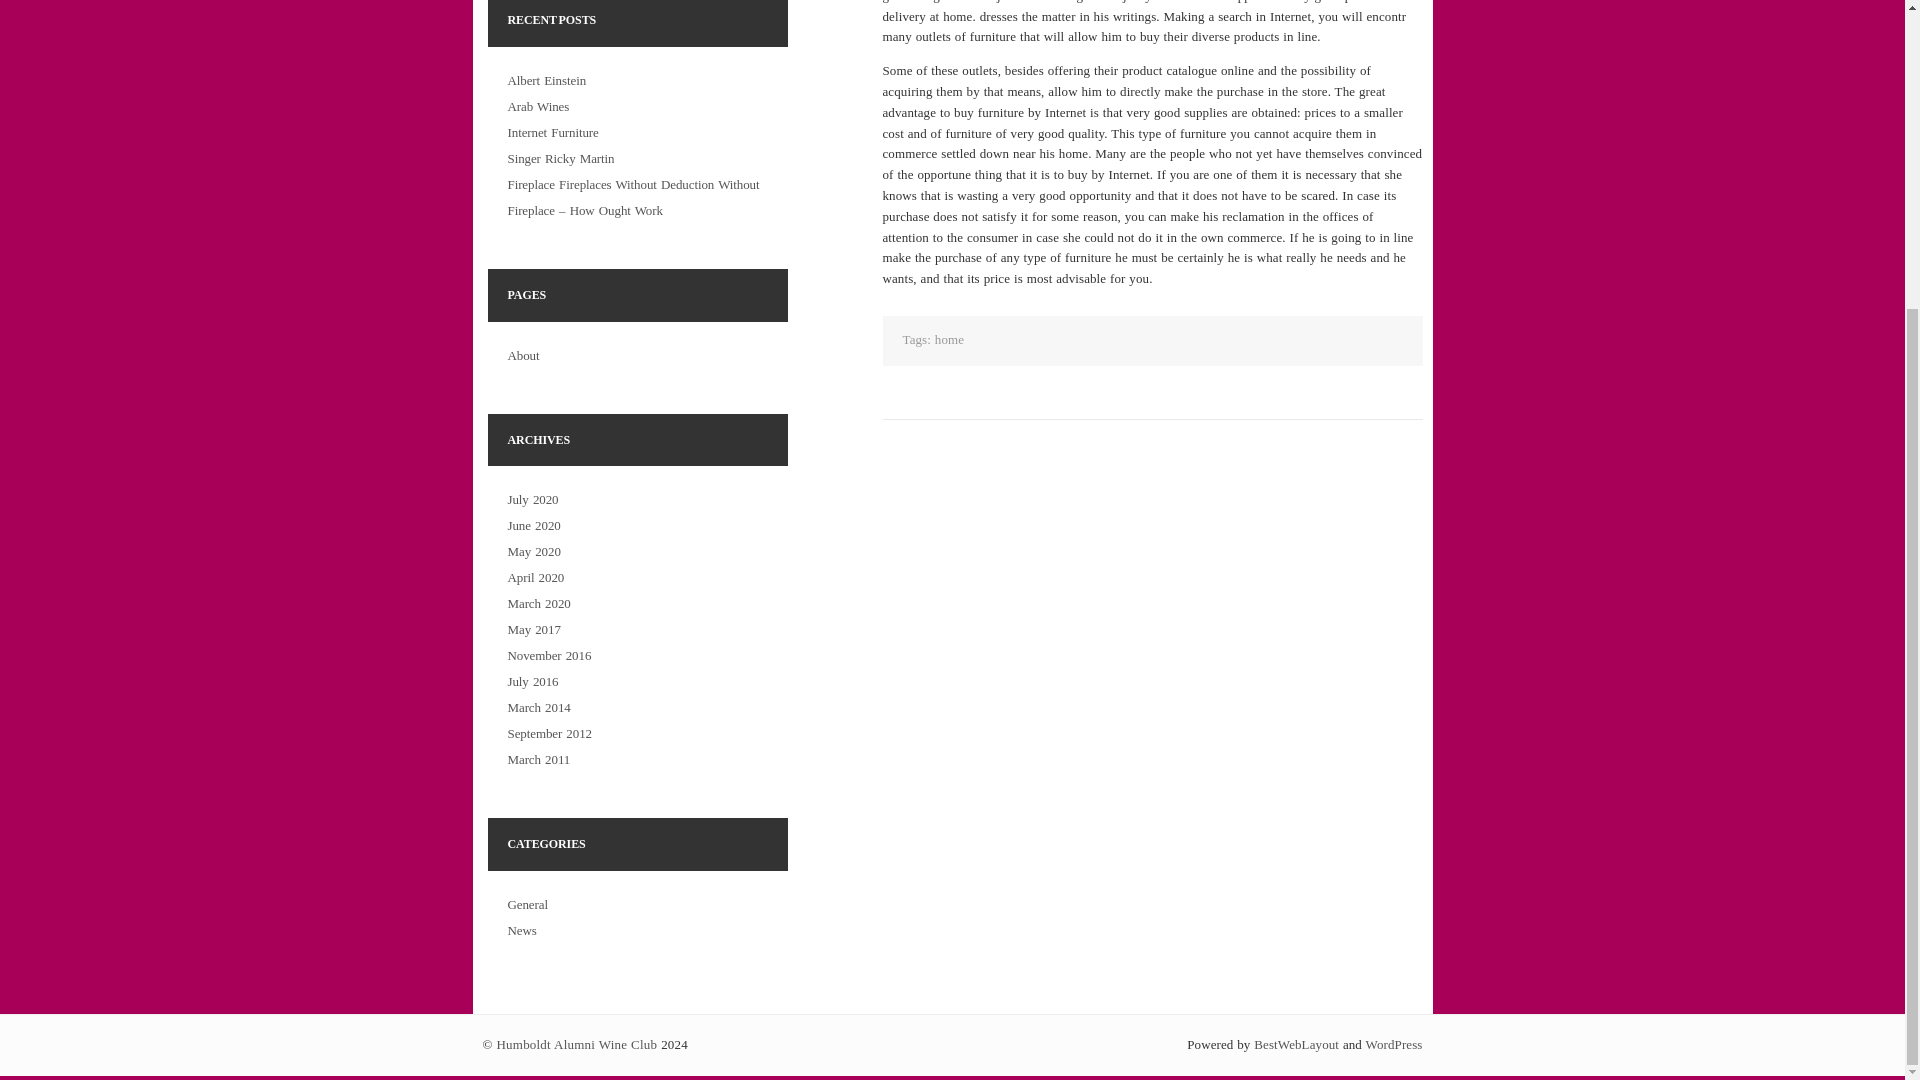 The height and width of the screenshot is (1080, 1920). What do you see at coordinates (548, 80) in the screenshot?
I see `Albert Einstein` at bounding box center [548, 80].